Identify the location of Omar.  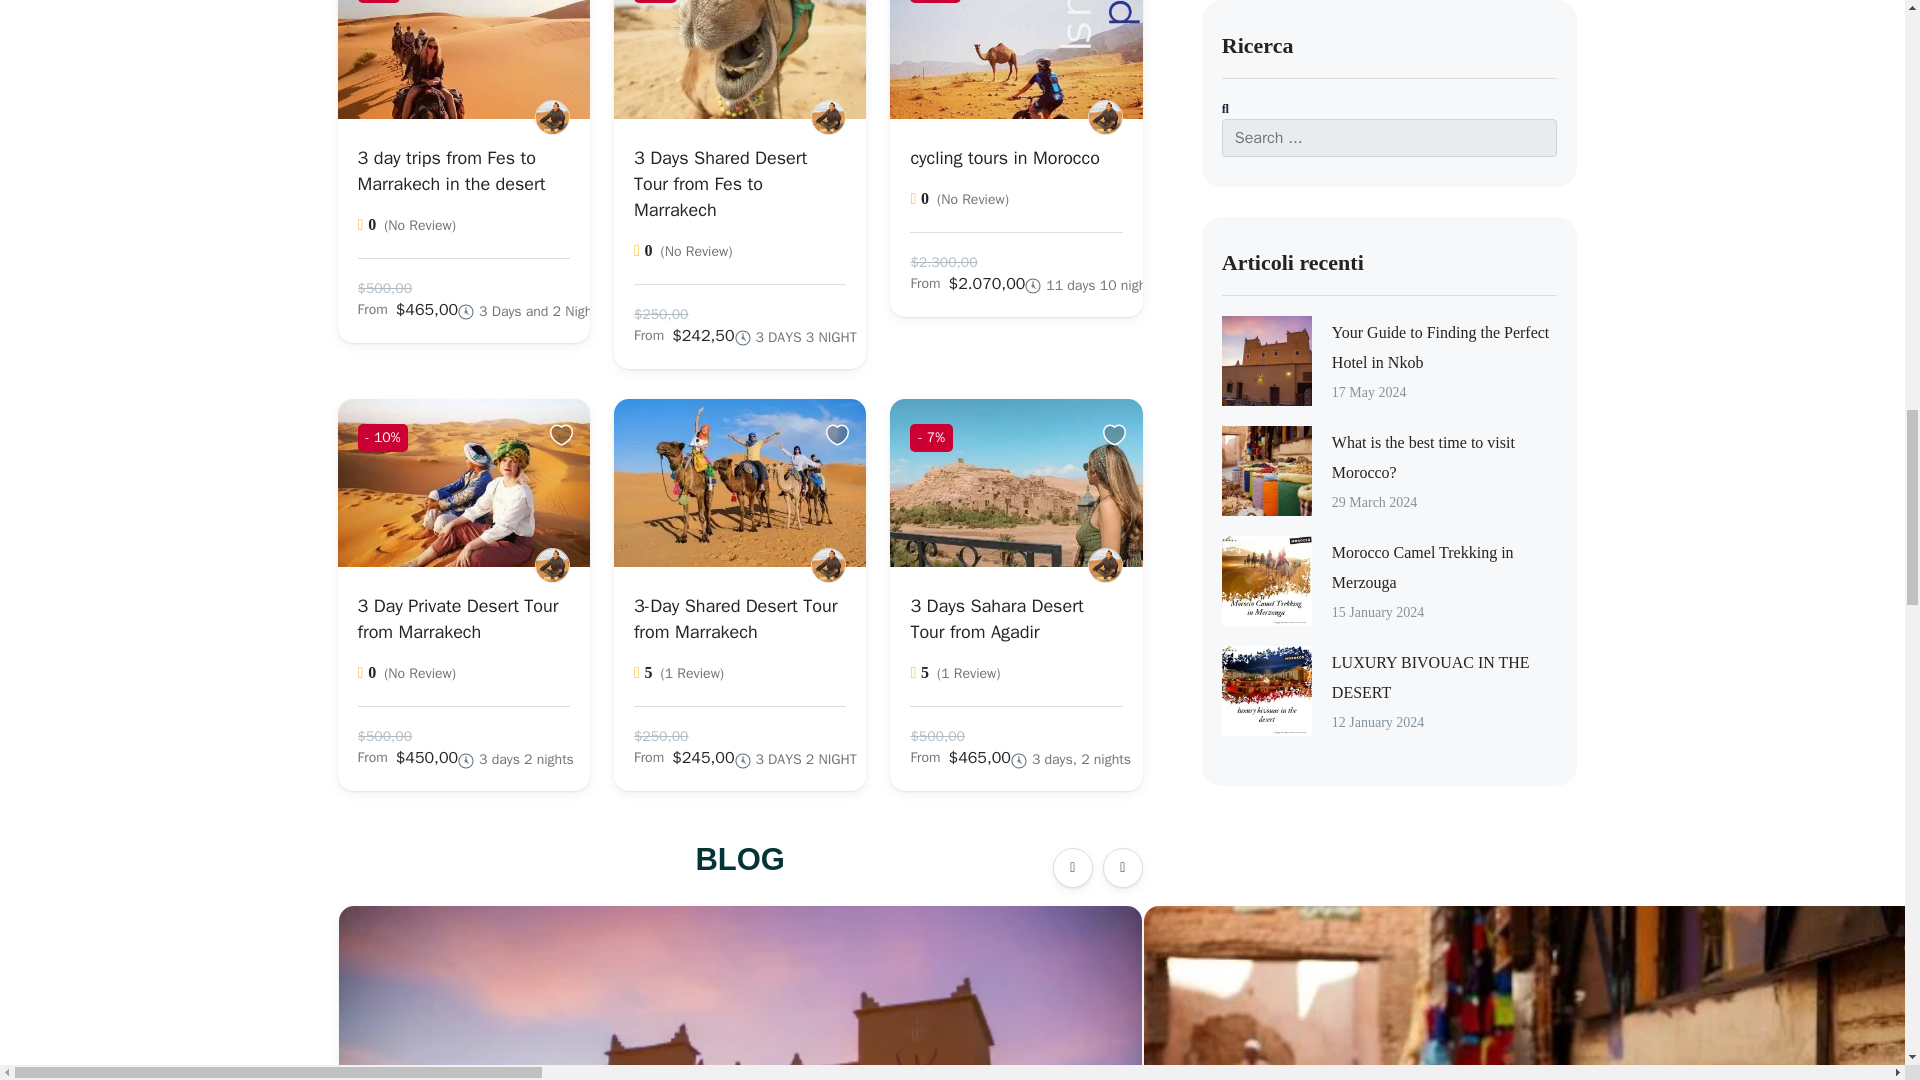
(1106, 118).